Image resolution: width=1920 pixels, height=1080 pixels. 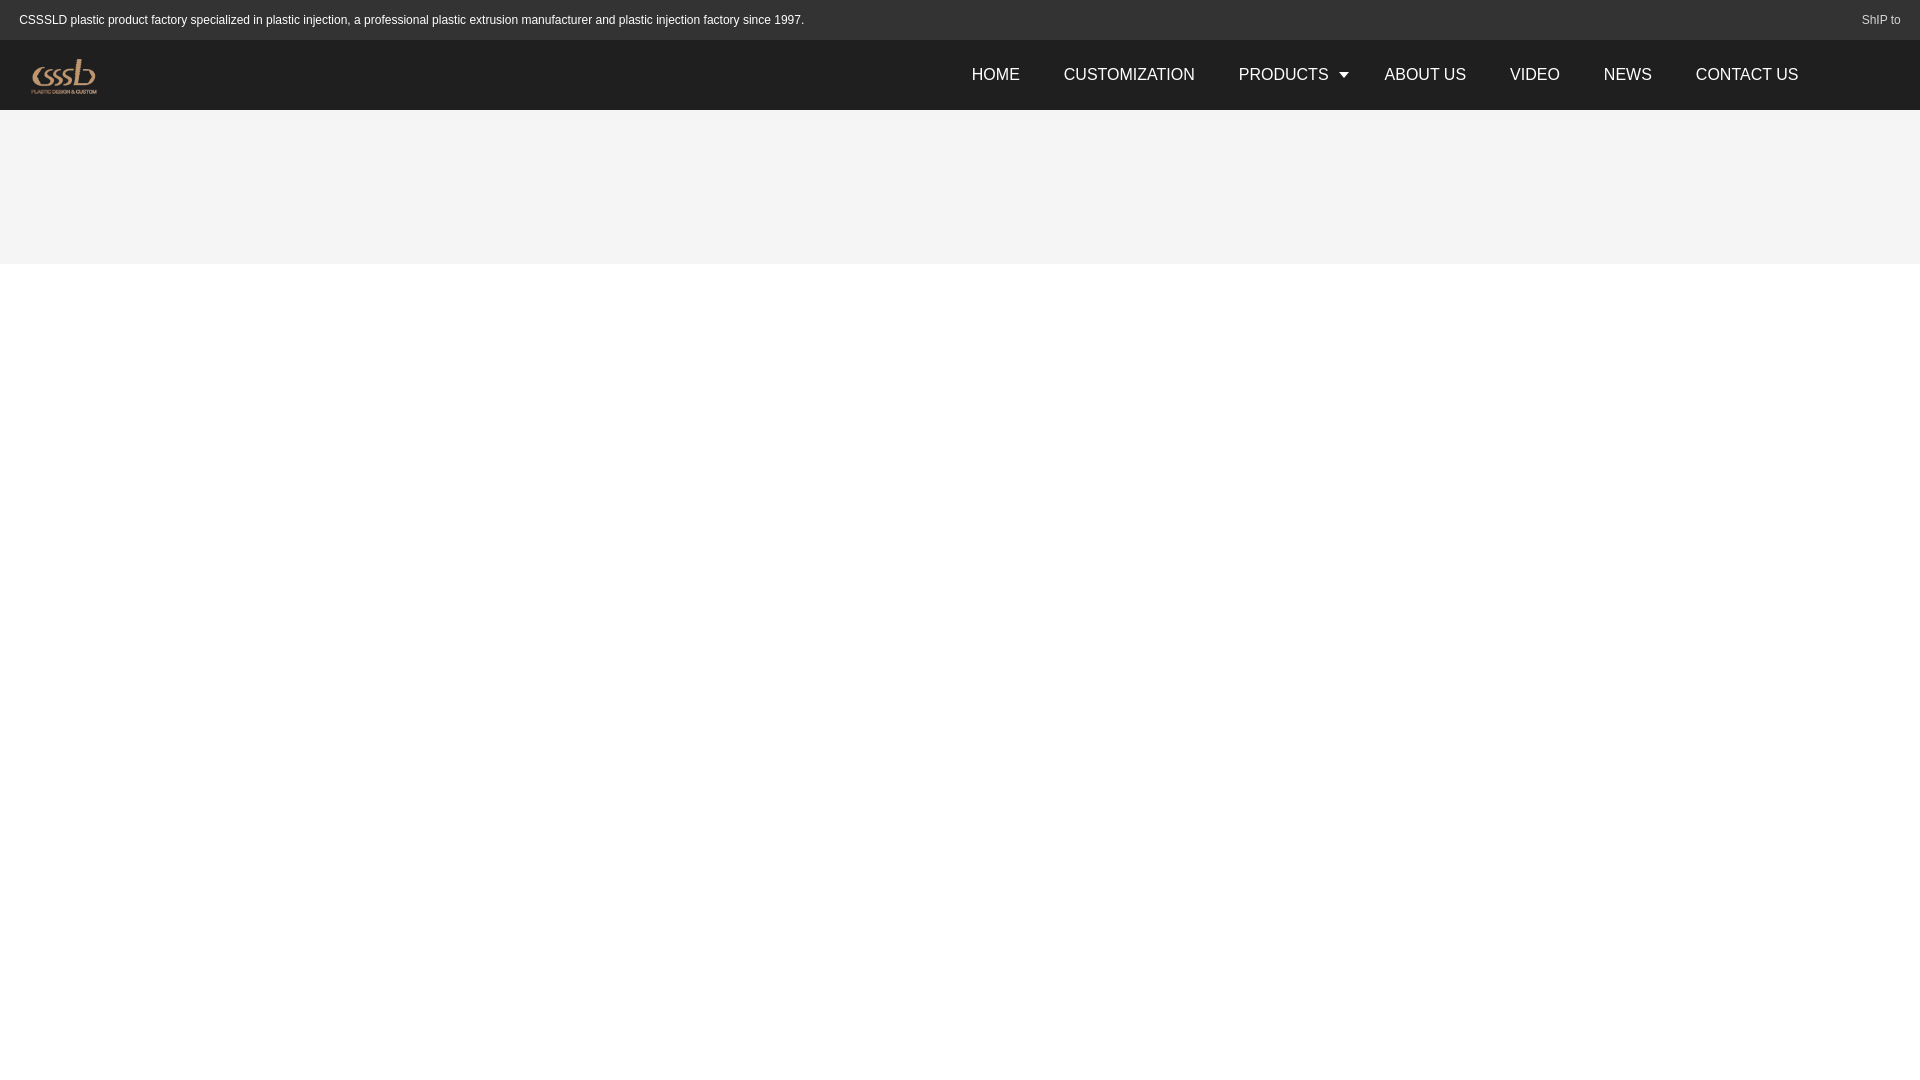 I want to click on CUSTOMIZATION, so click(x=1130, y=74).